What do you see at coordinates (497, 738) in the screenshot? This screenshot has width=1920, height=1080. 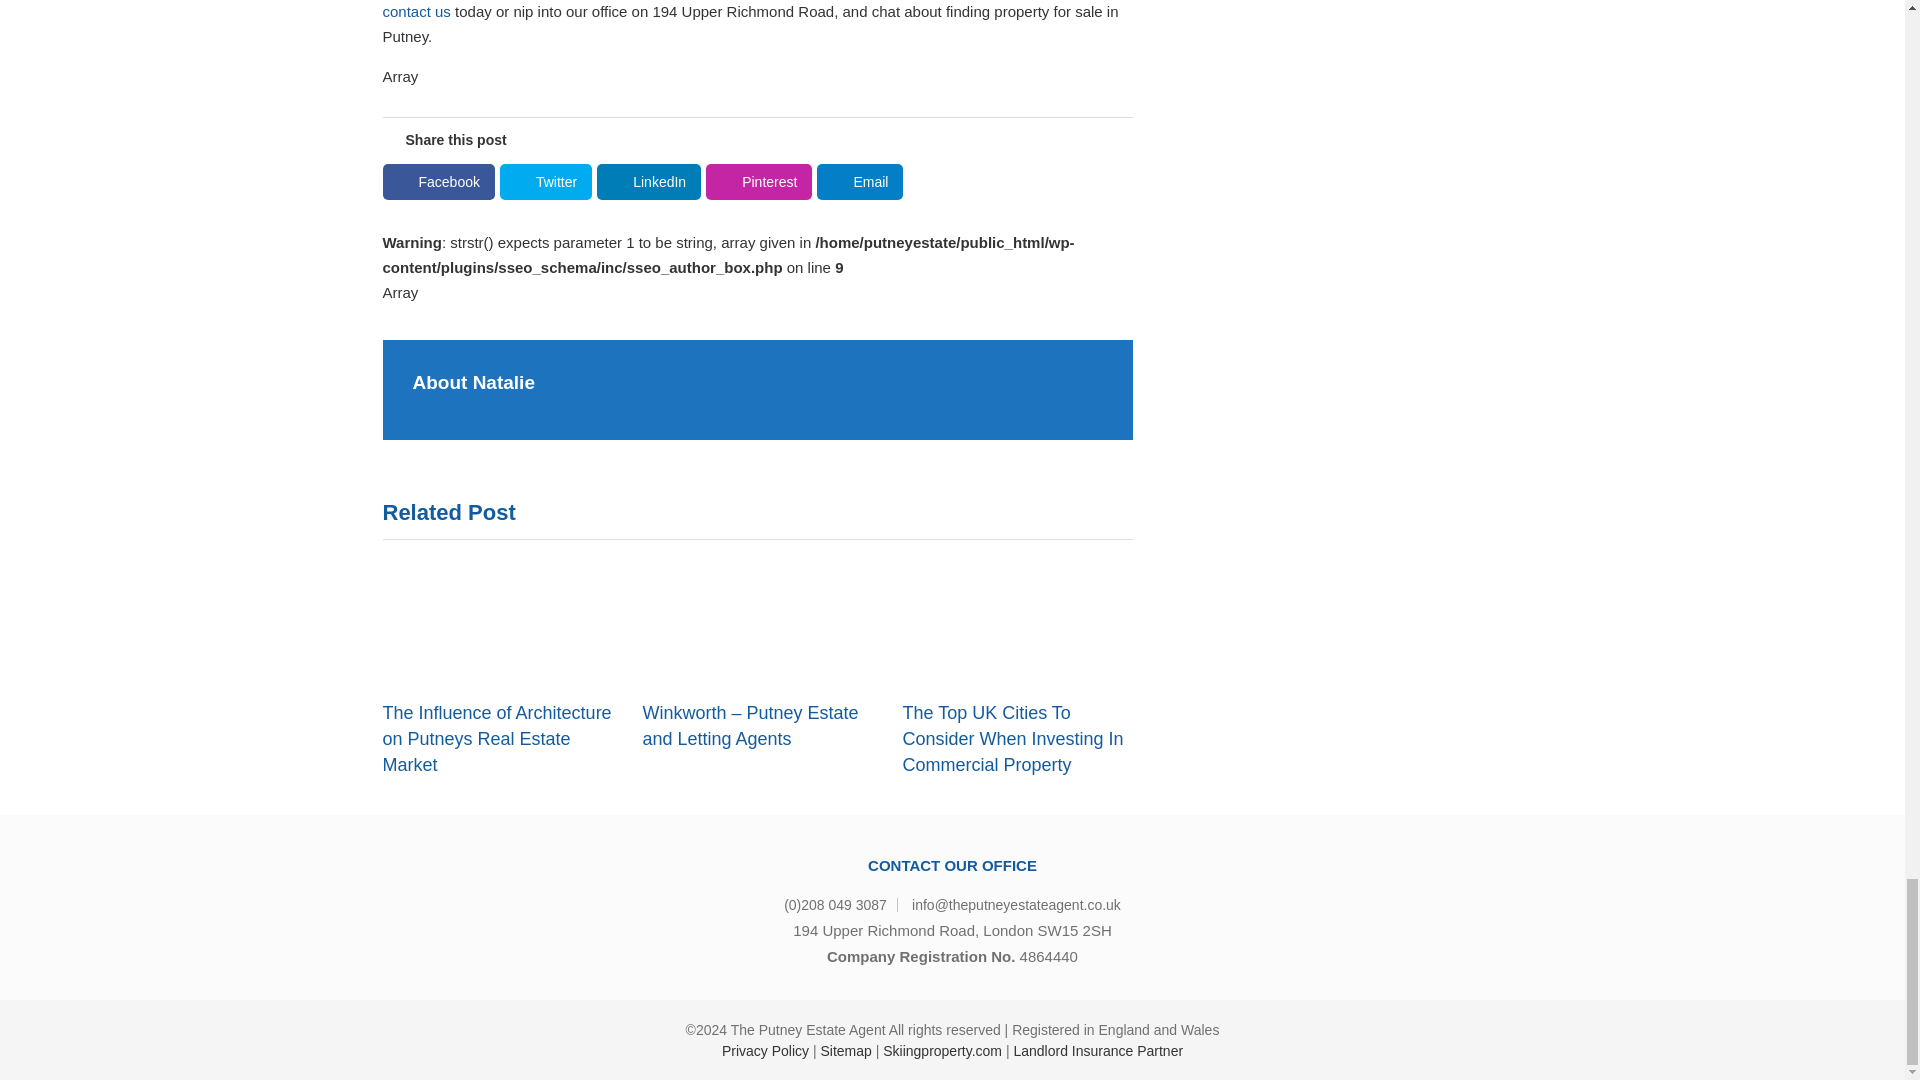 I see `The Influence of Architecture on Putneys Real Estate Market` at bounding box center [497, 738].